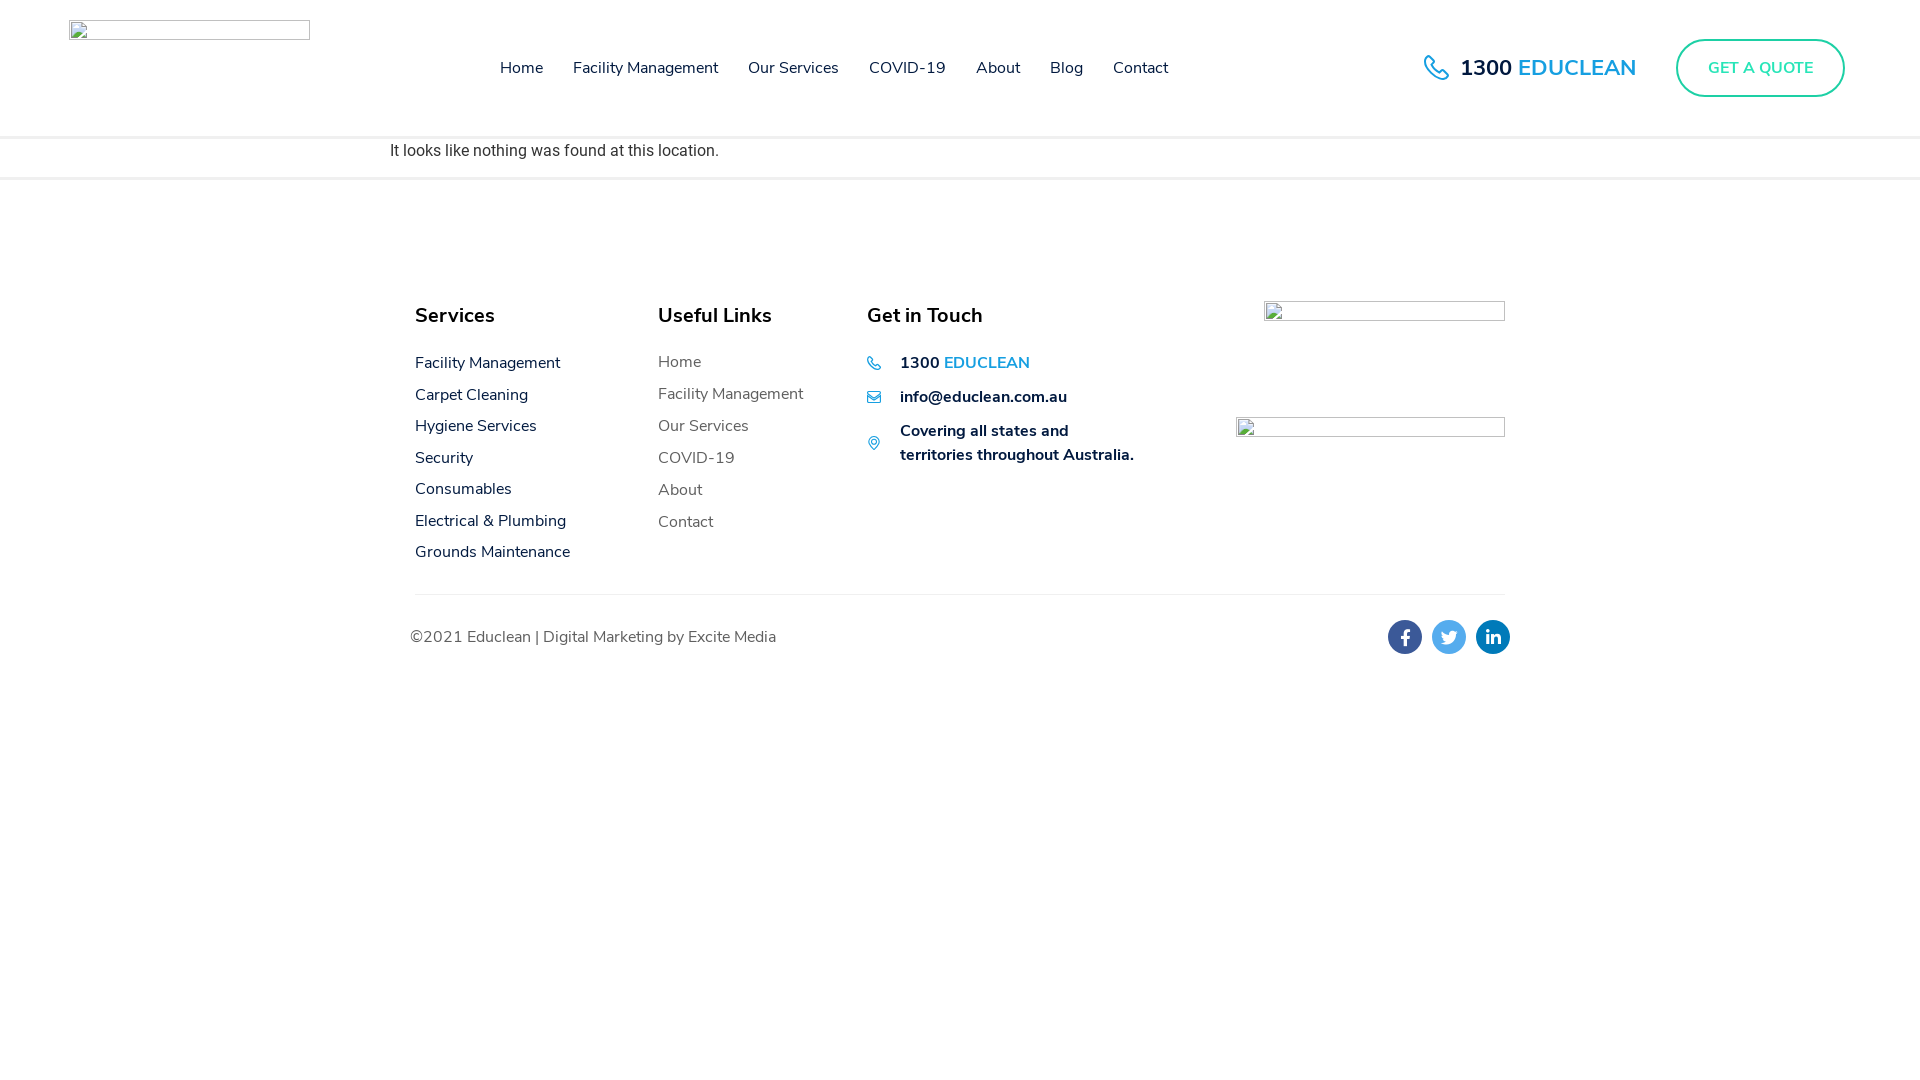 This screenshot has height=1080, width=1920. Describe the element at coordinates (949, 363) in the screenshot. I see `1300 EDUCLEAN` at that location.